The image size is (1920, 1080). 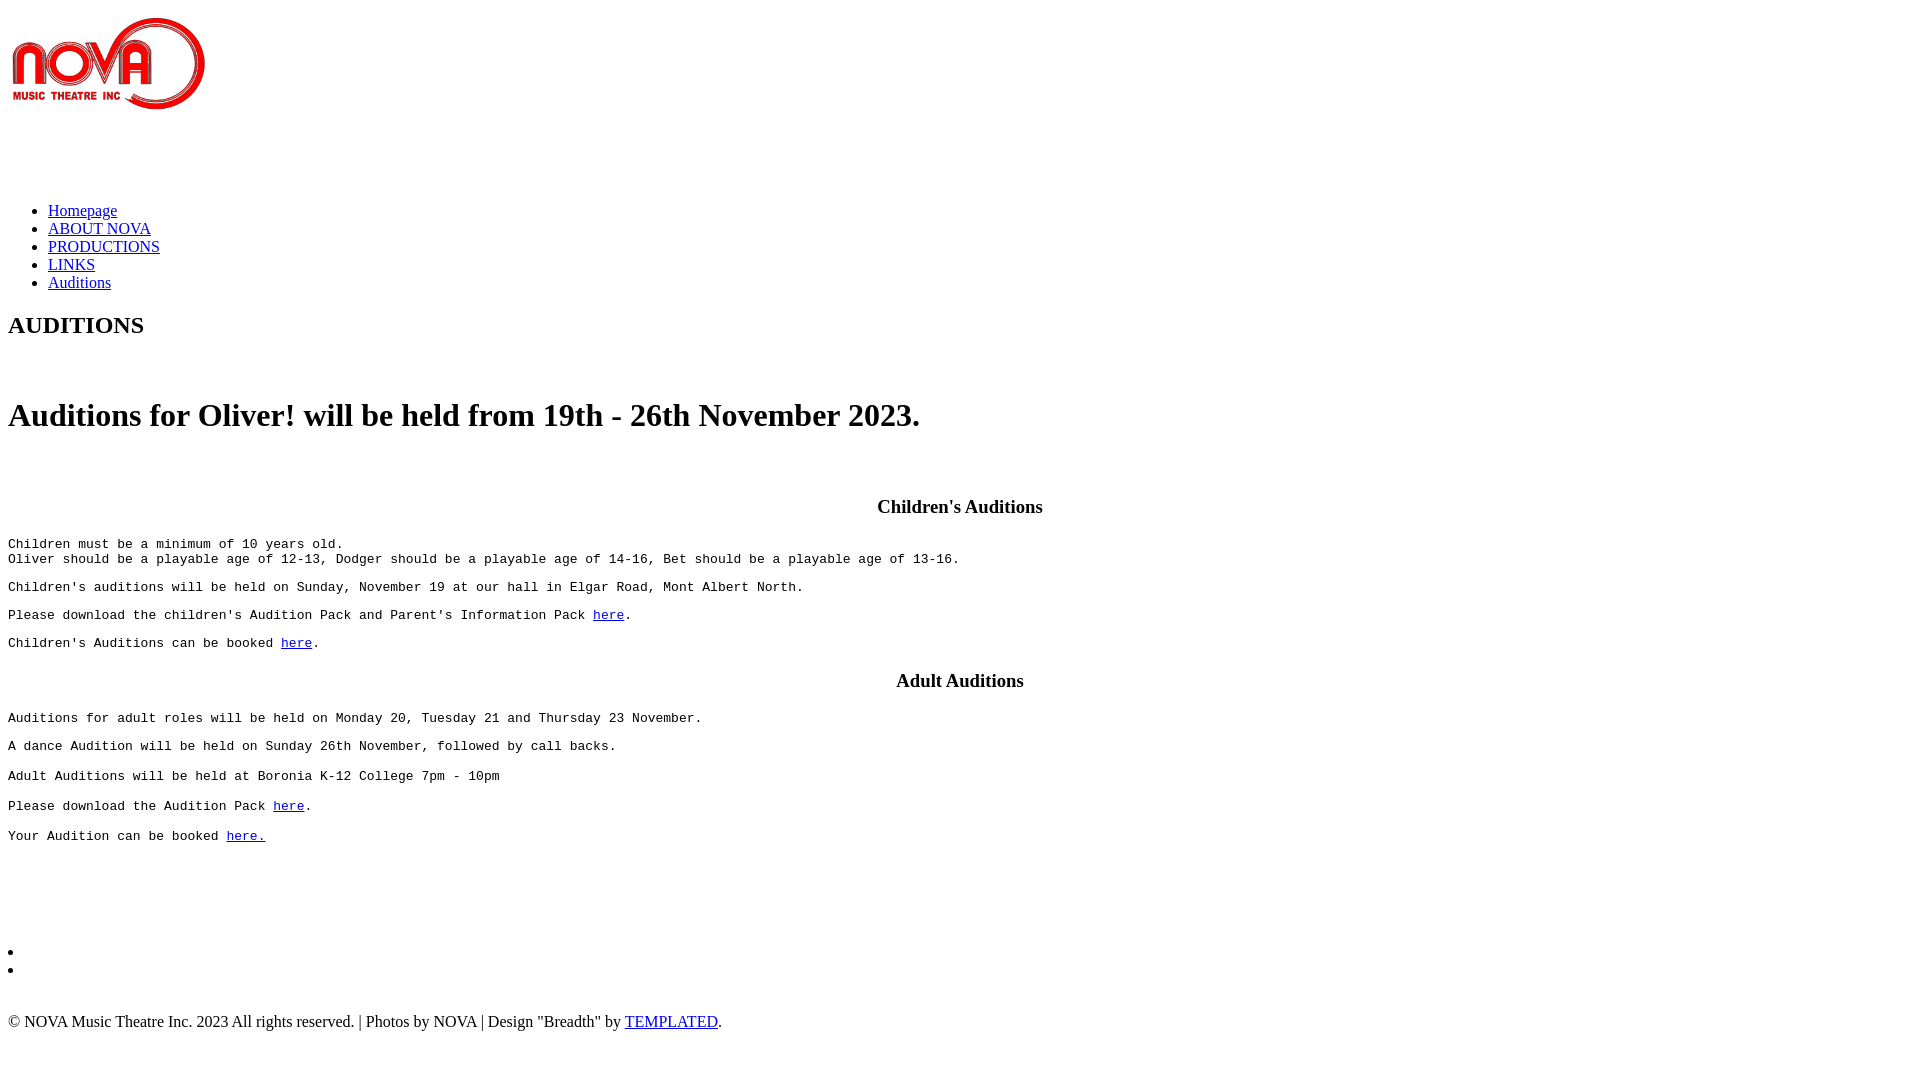 What do you see at coordinates (80, 282) in the screenshot?
I see `Auditions` at bounding box center [80, 282].